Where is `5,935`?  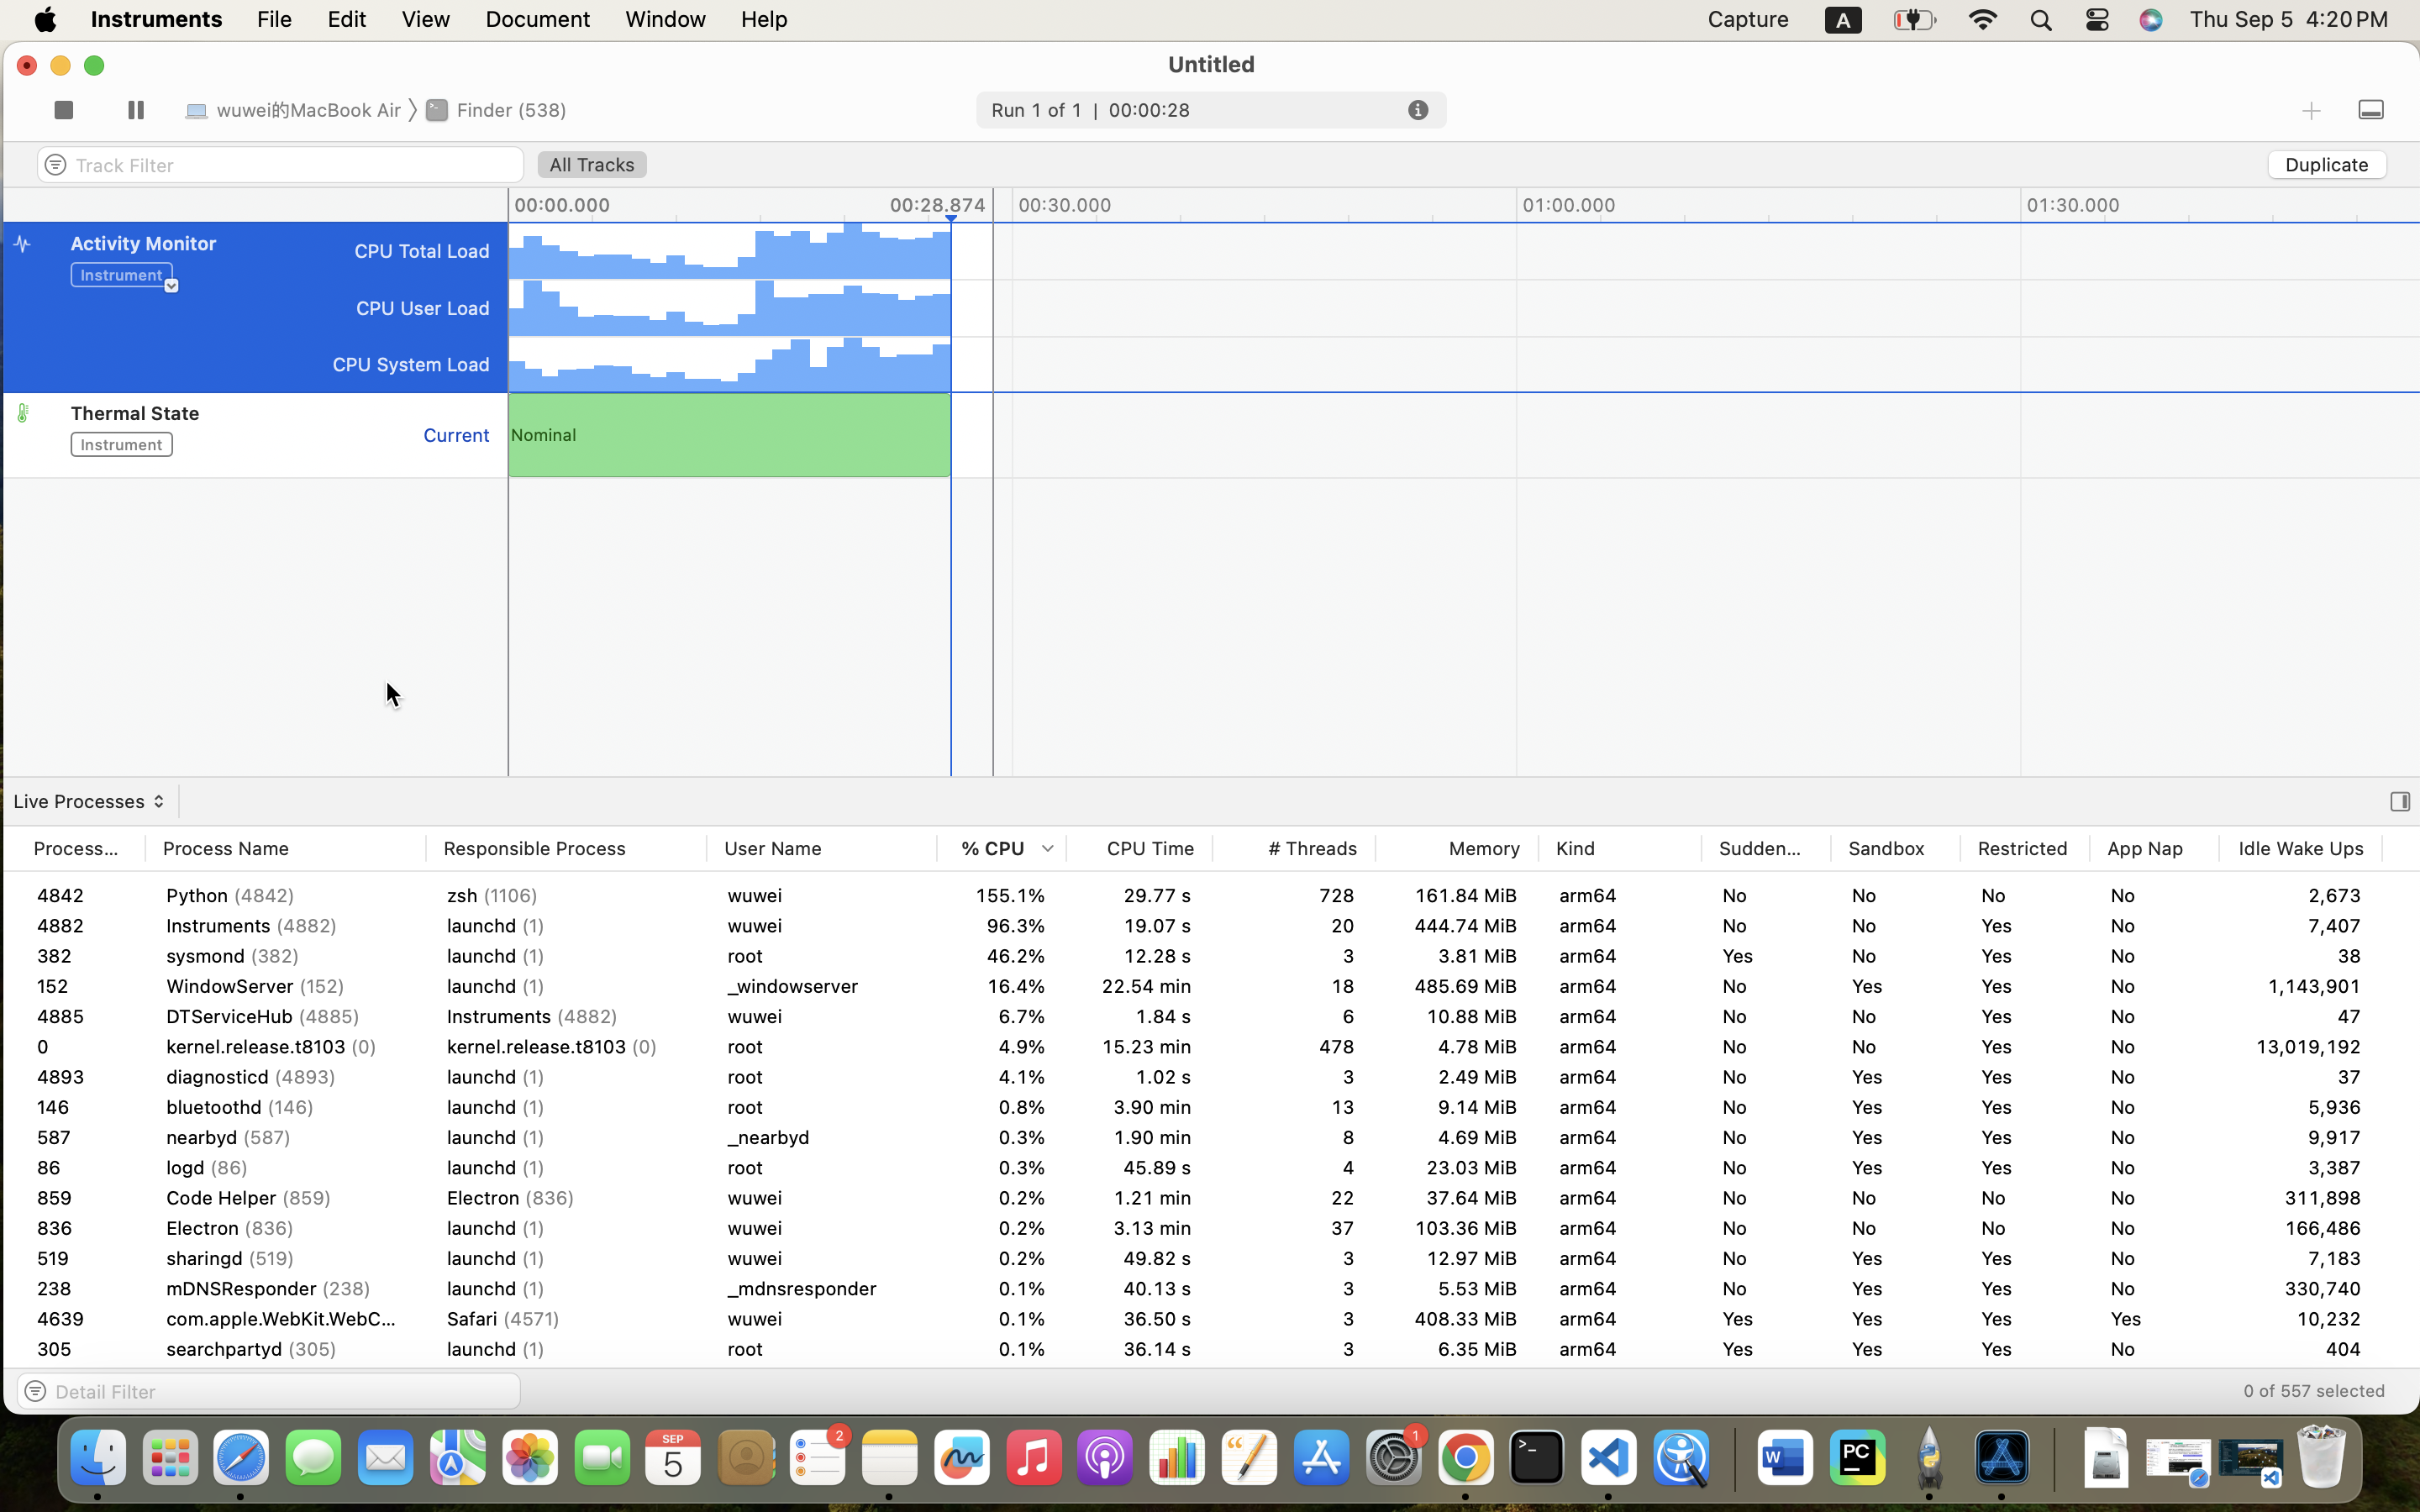 5,935 is located at coordinates (2301, 1137).